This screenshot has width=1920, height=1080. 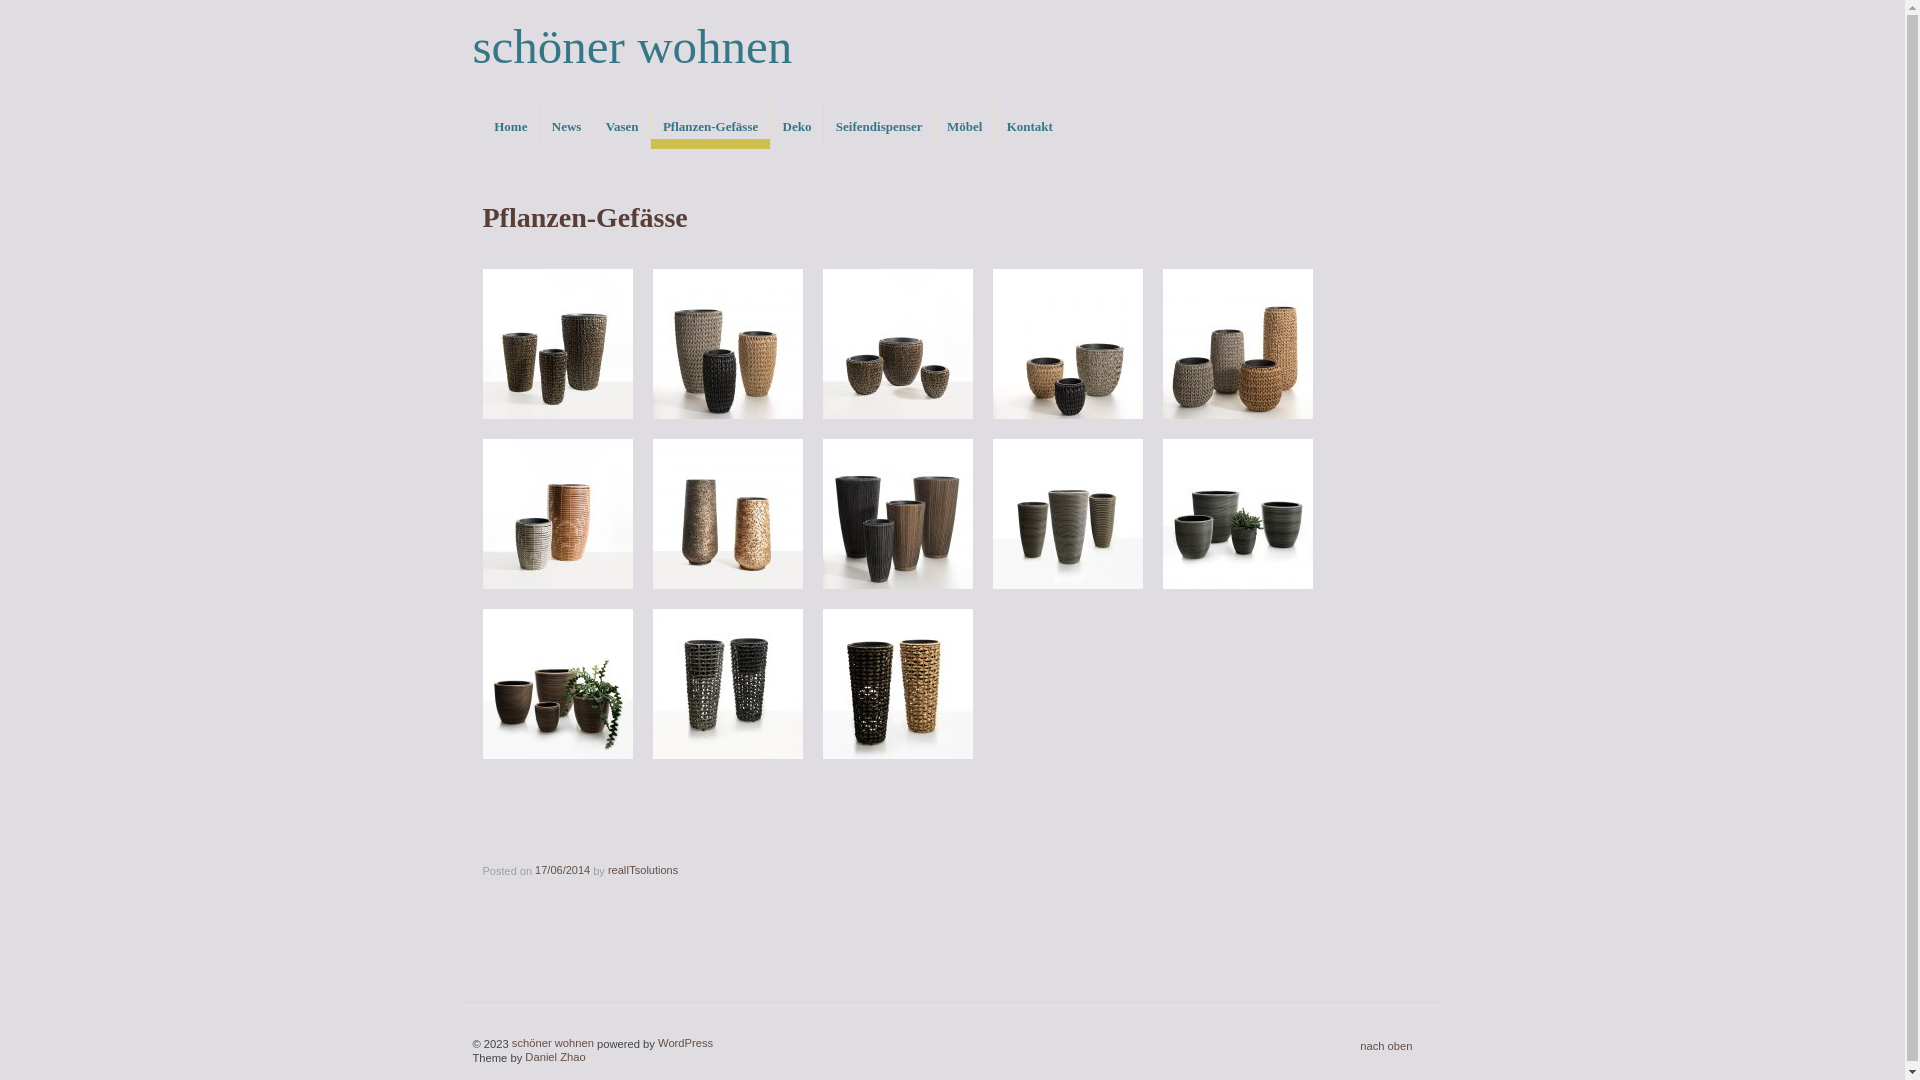 I want to click on Kontakt, so click(x=1030, y=126).